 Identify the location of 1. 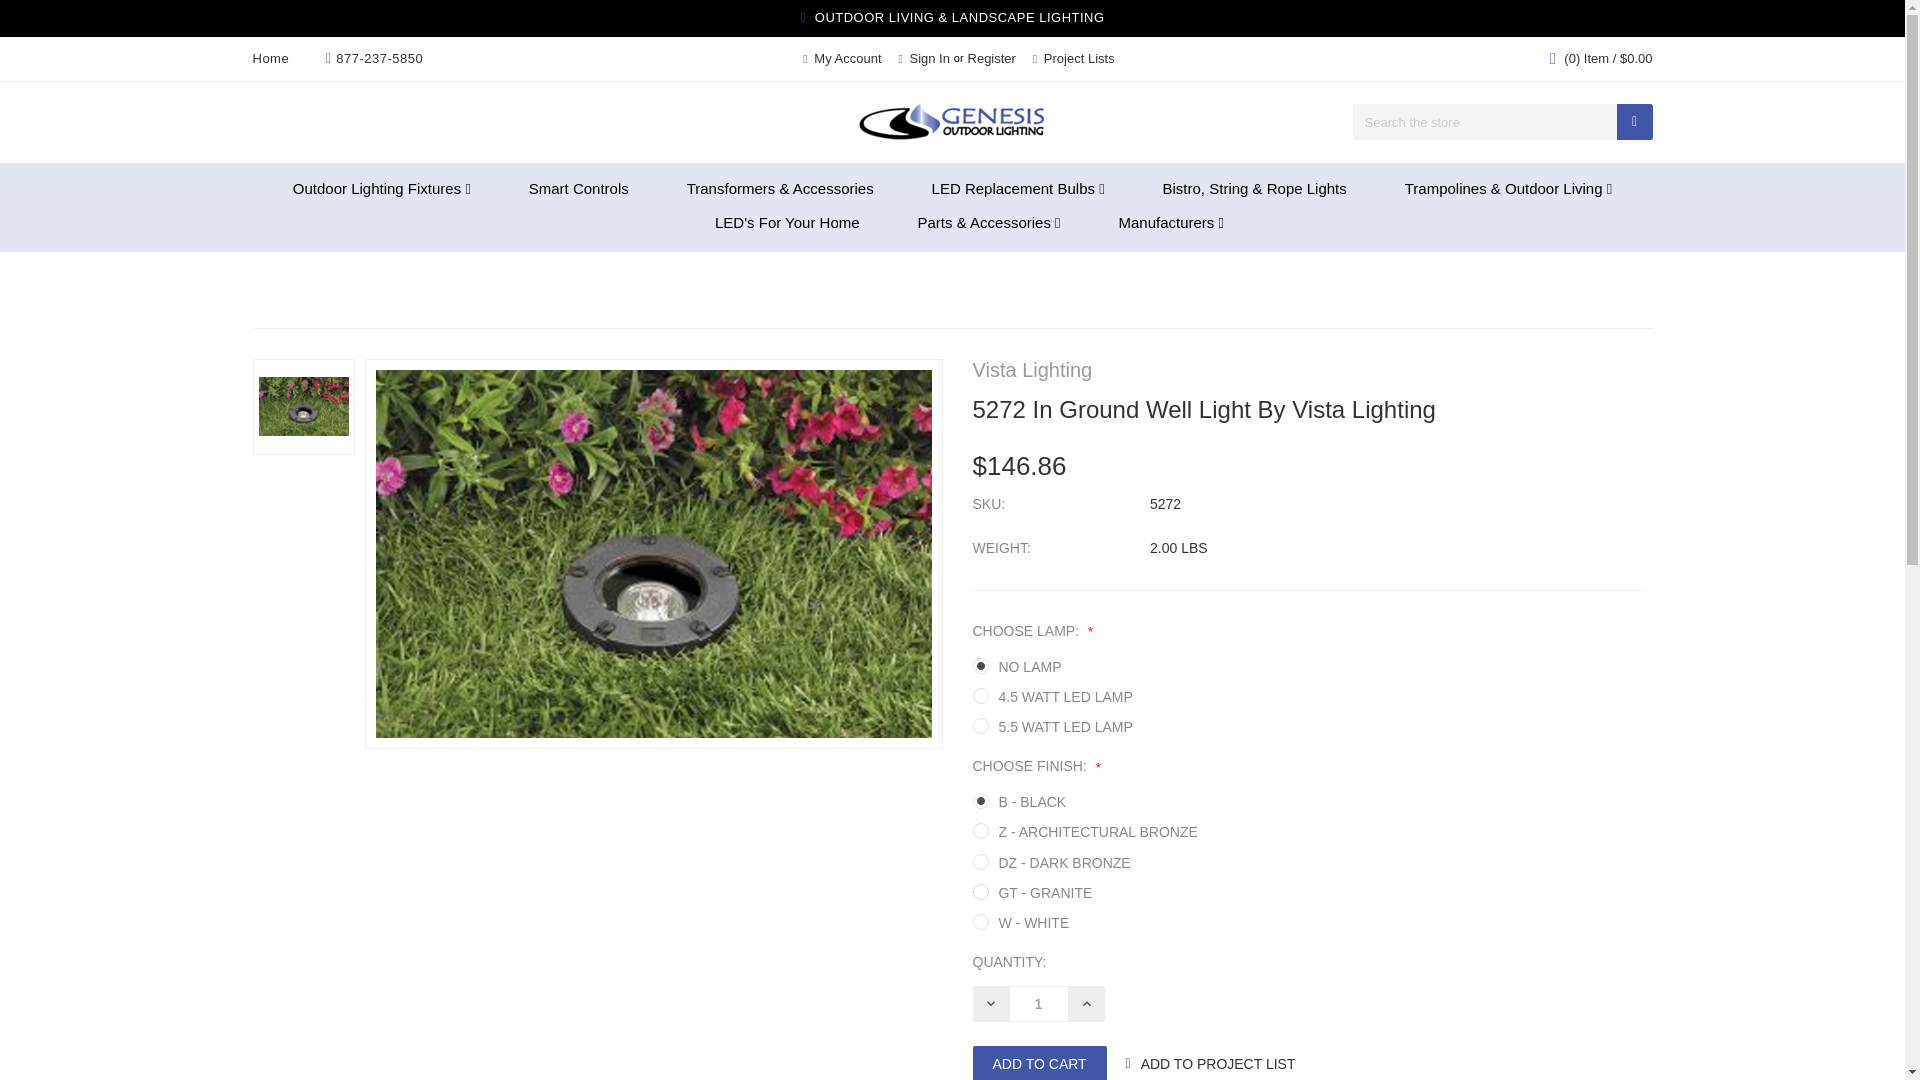
(1038, 1004).